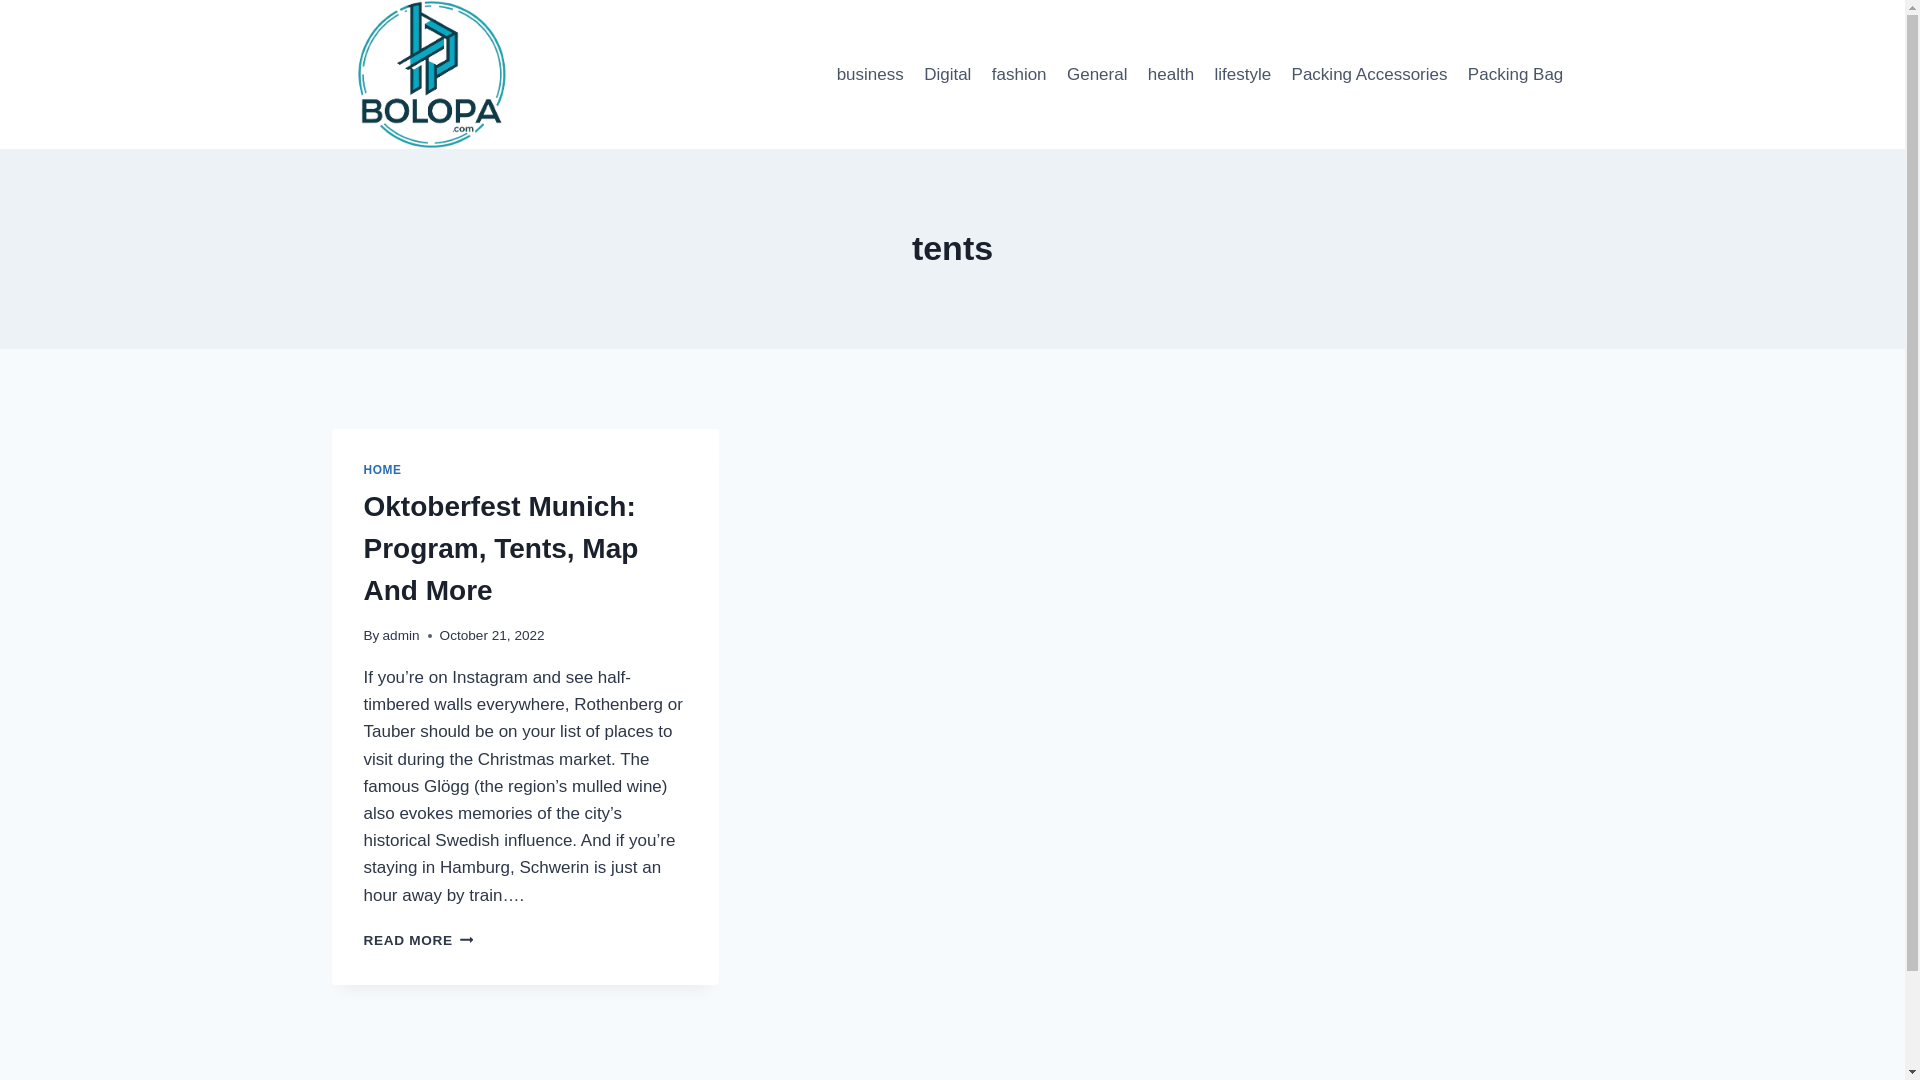 The image size is (1920, 1080). What do you see at coordinates (1368, 74) in the screenshot?
I see `Packing Accessories` at bounding box center [1368, 74].